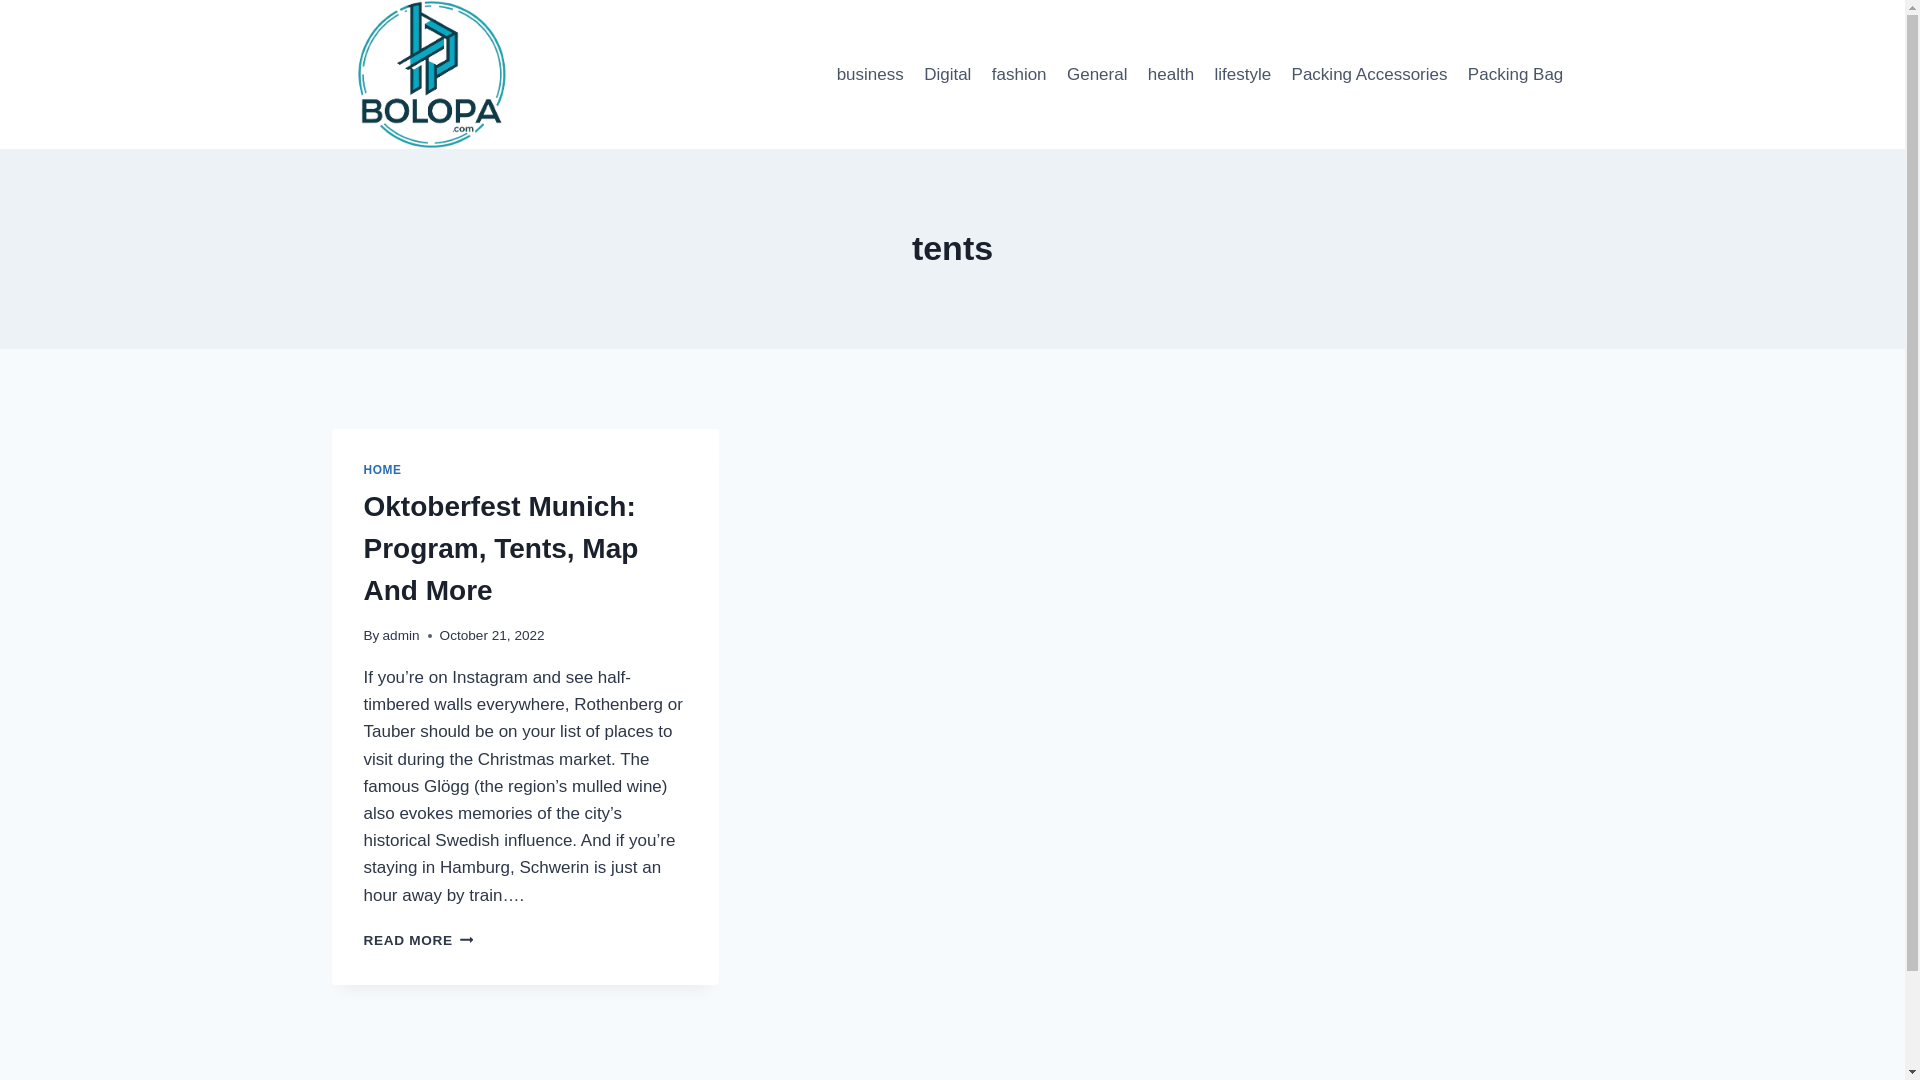 The image size is (1920, 1080). What do you see at coordinates (1368, 74) in the screenshot?
I see `Packing Accessories` at bounding box center [1368, 74].